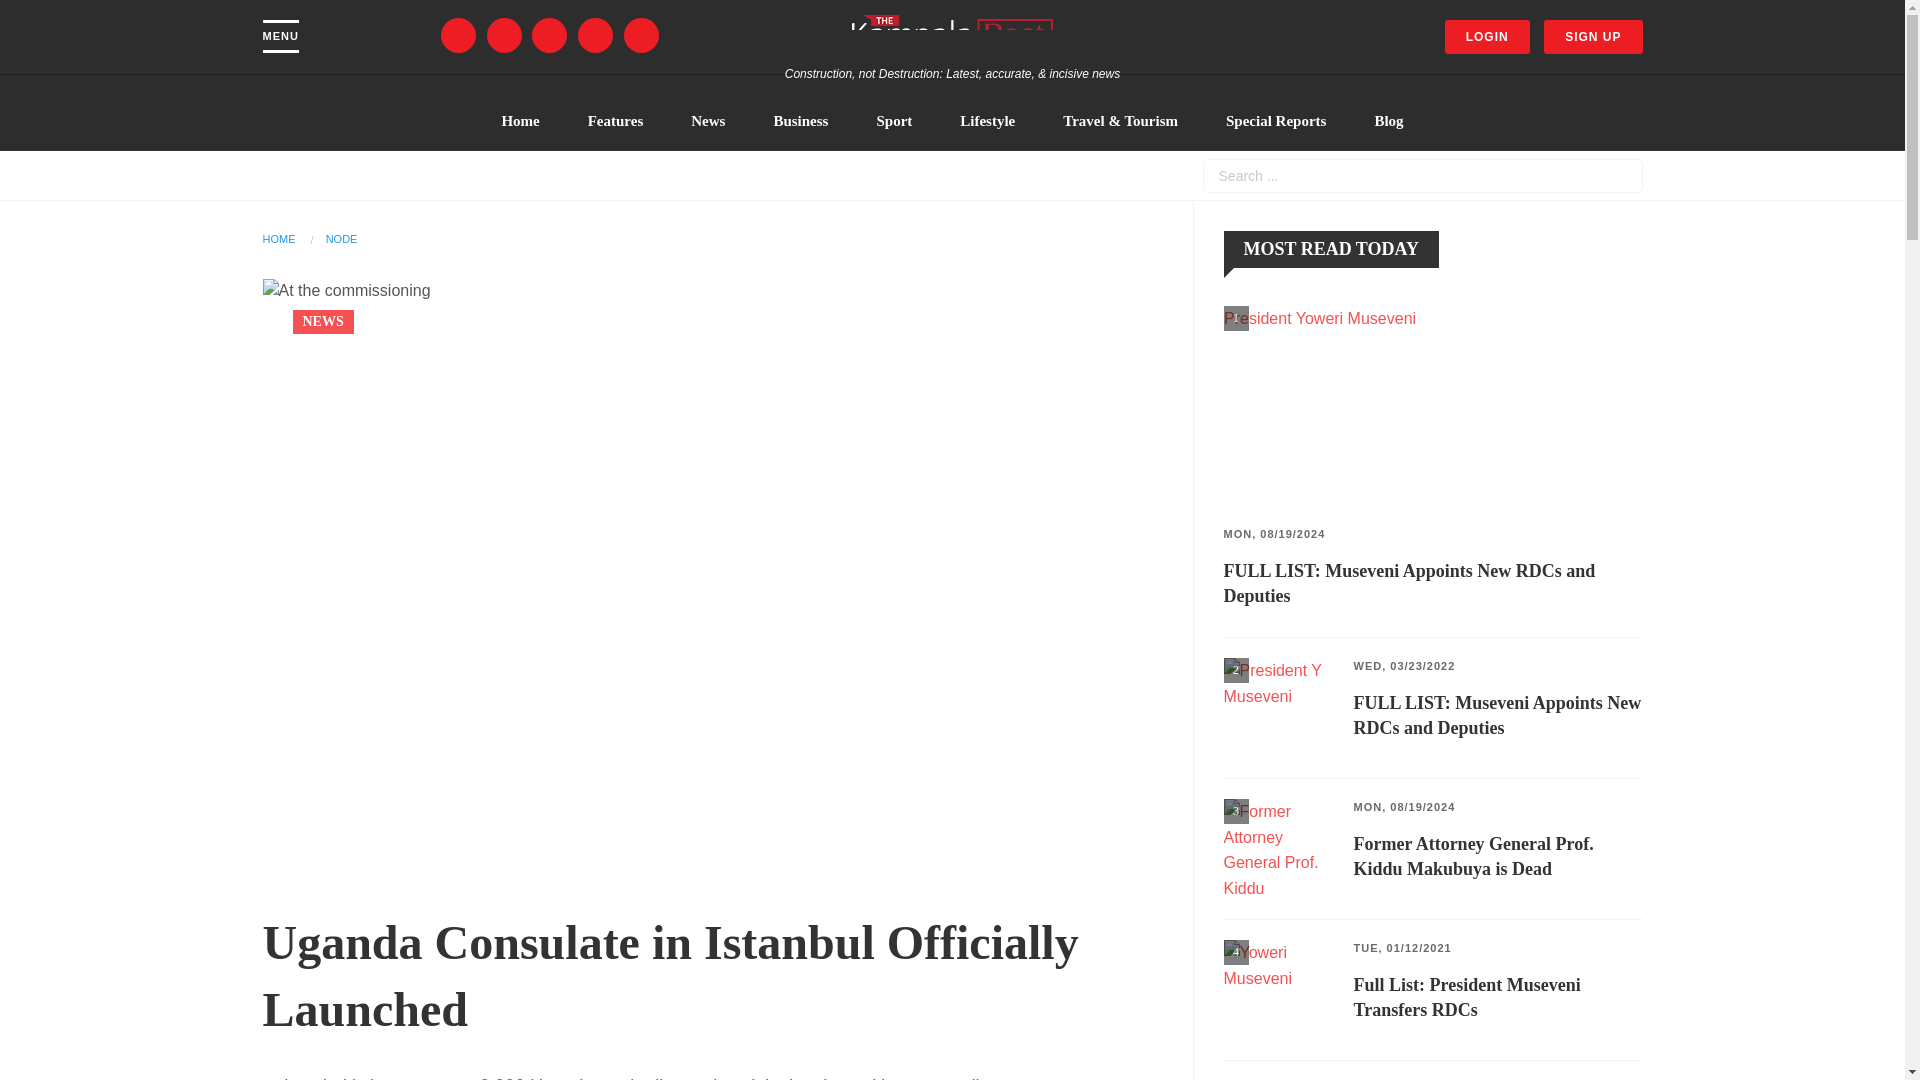 The height and width of the screenshot is (1080, 1920). Describe the element at coordinates (519, 120) in the screenshot. I see `Home` at that location.